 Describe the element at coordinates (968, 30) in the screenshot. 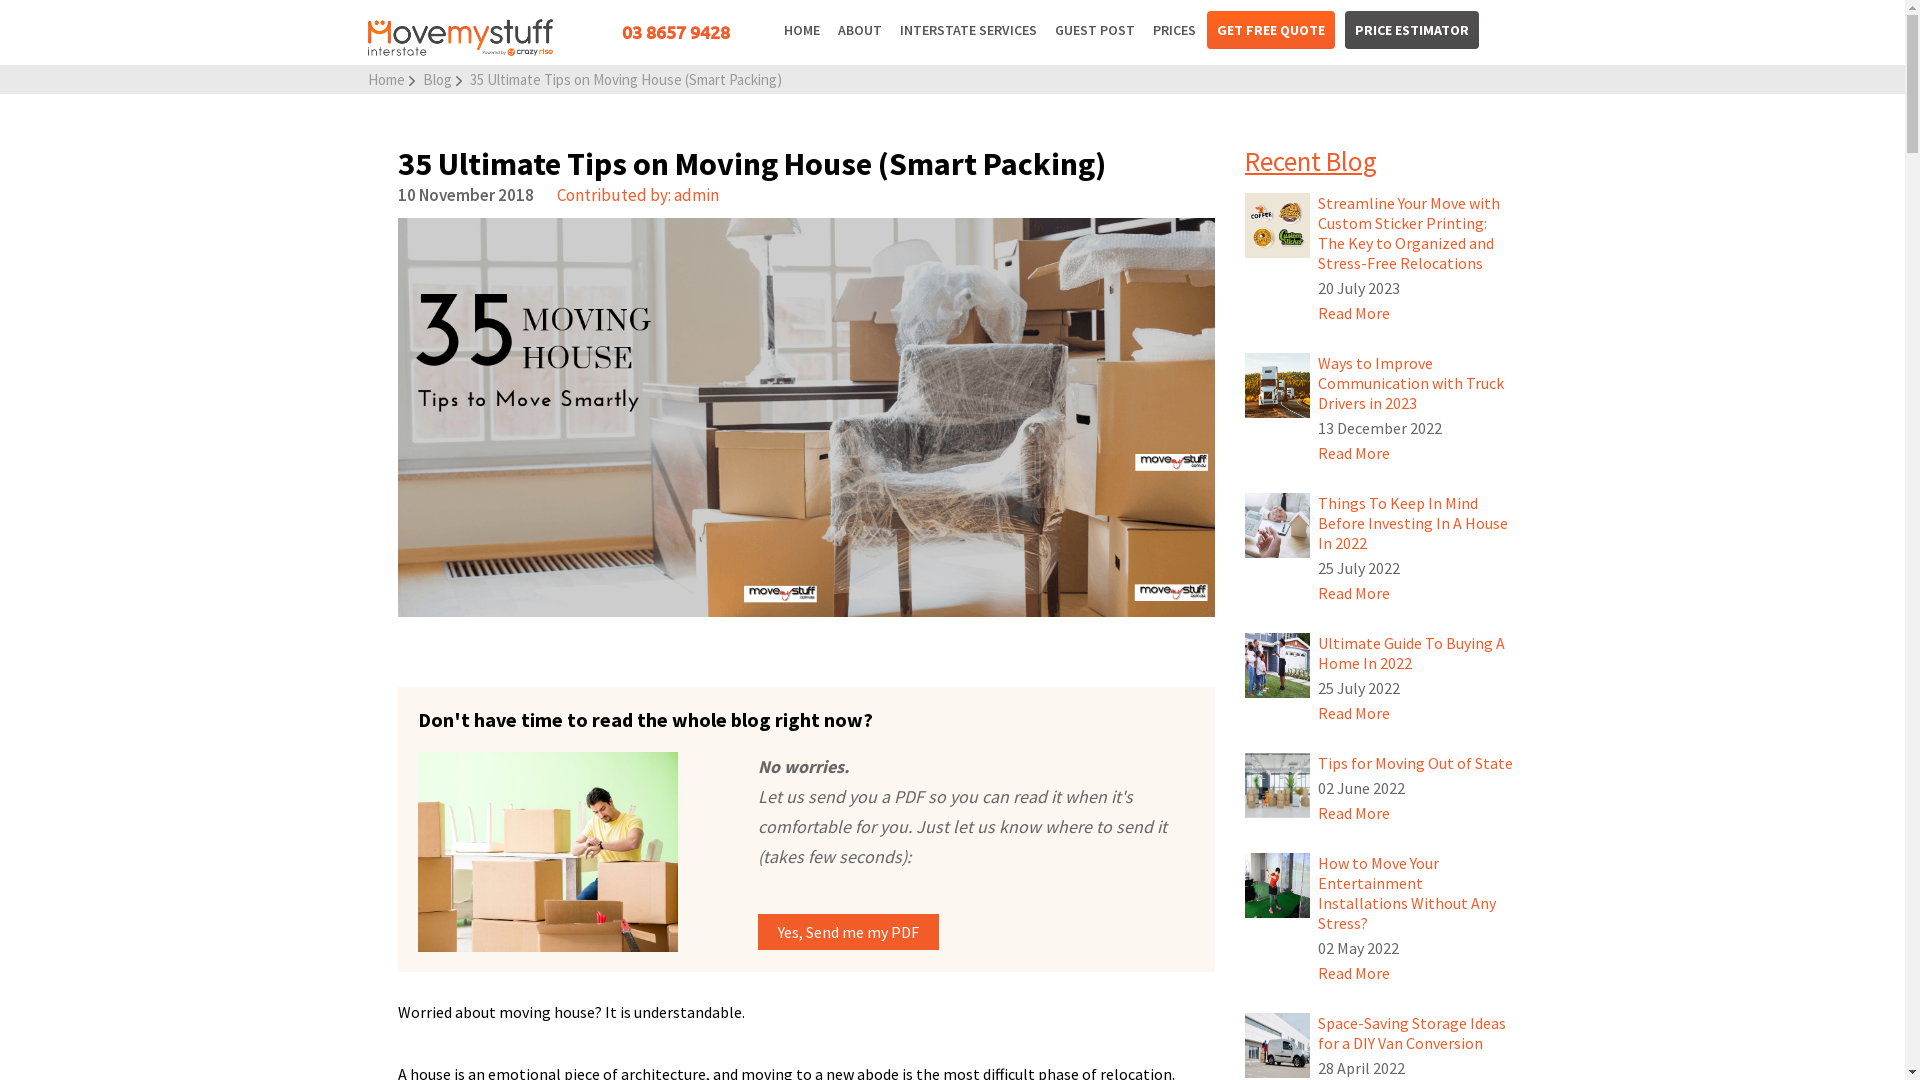

I see `INTERSTATE SERVICES` at that location.